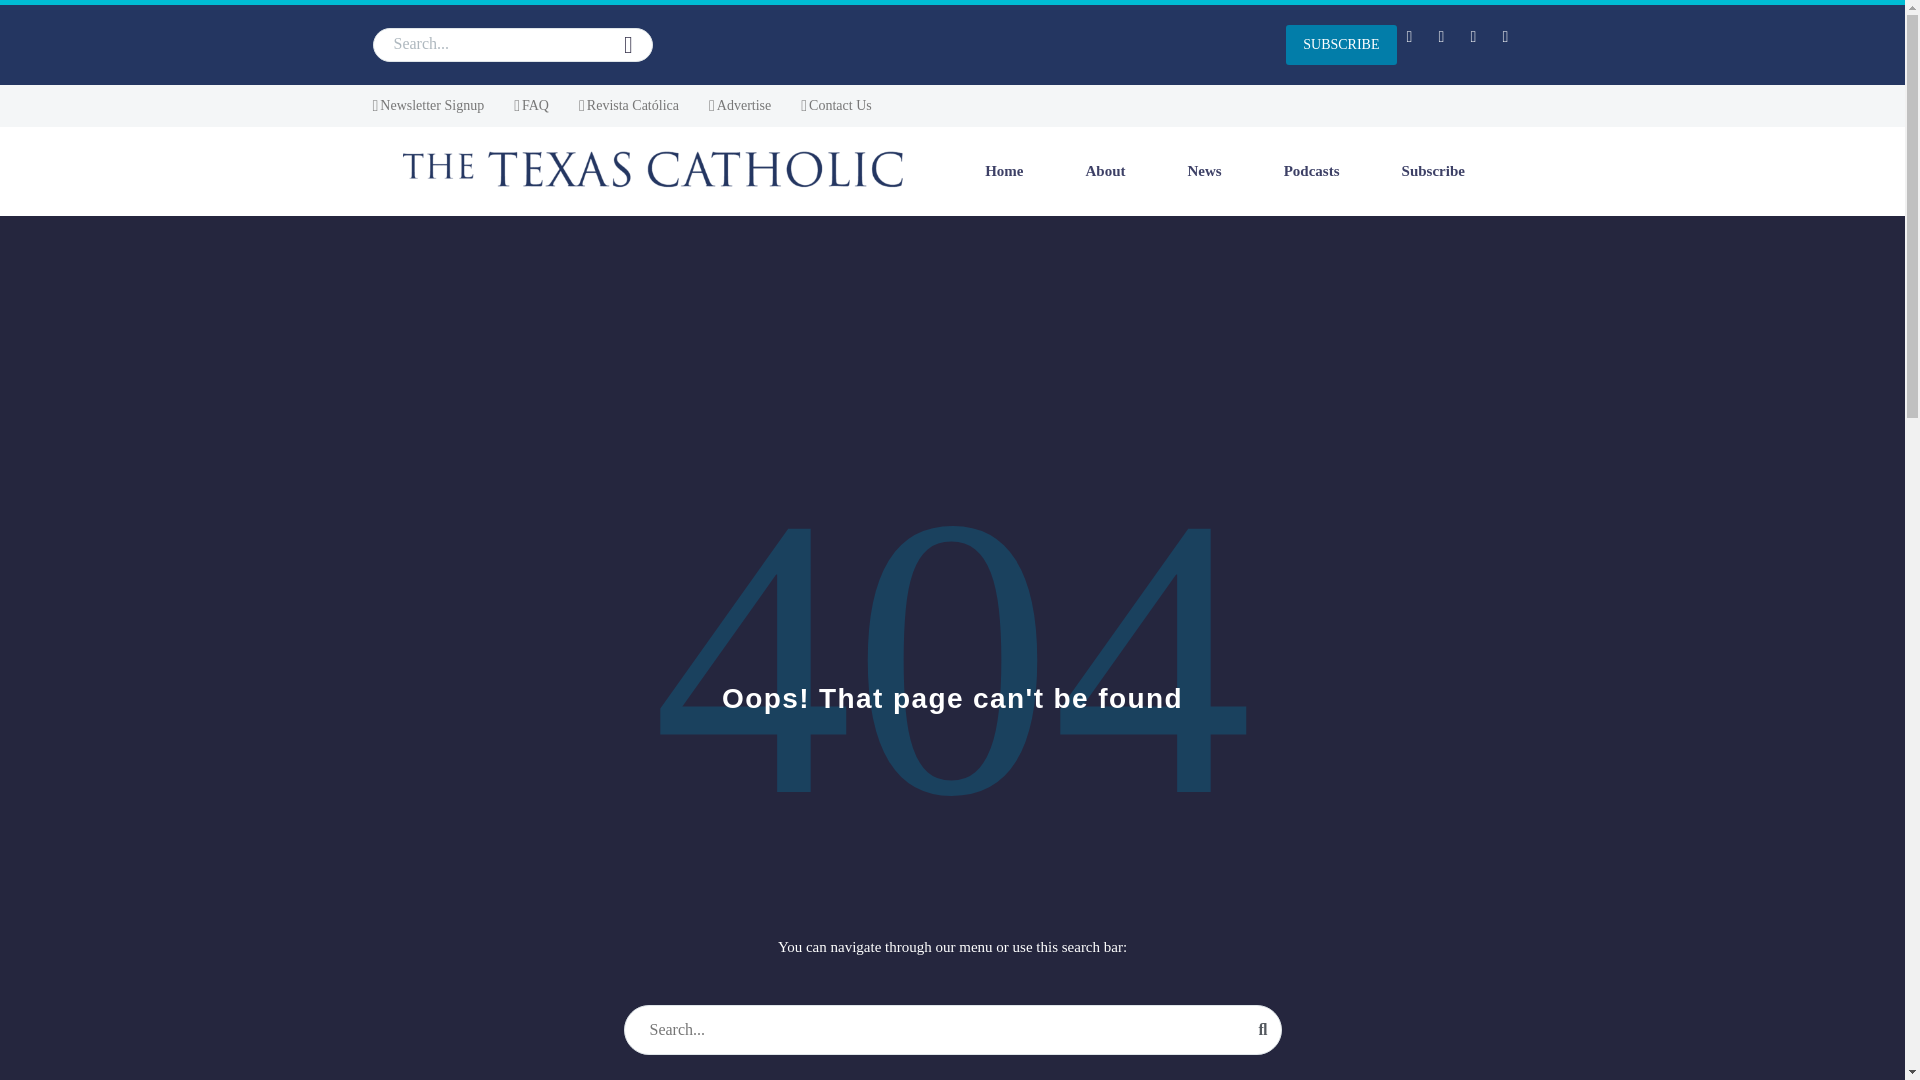  What do you see at coordinates (1340, 44) in the screenshot?
I see `SUBSCRIBE` at bounding box center [1340, 44].